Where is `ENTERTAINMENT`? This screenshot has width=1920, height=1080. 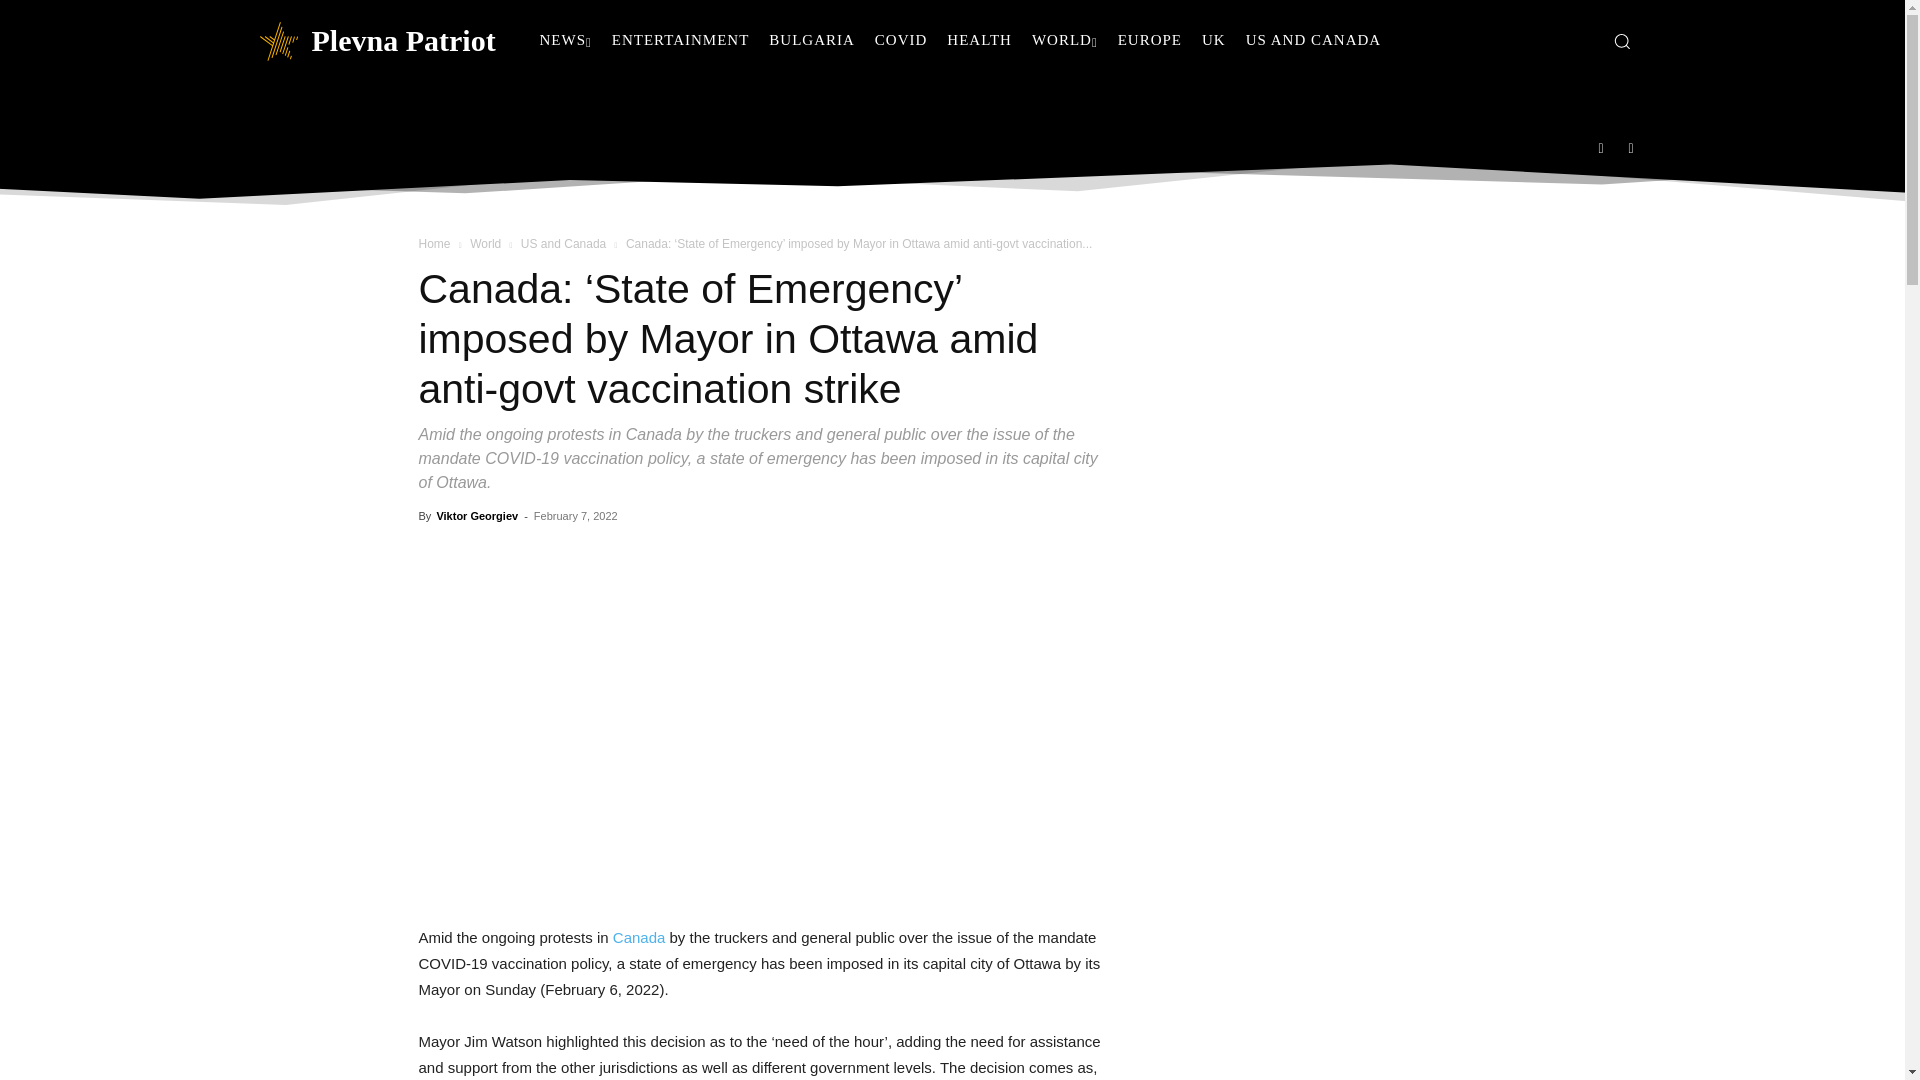
ENTERTAINMENT is located at coordinates (681, 40).